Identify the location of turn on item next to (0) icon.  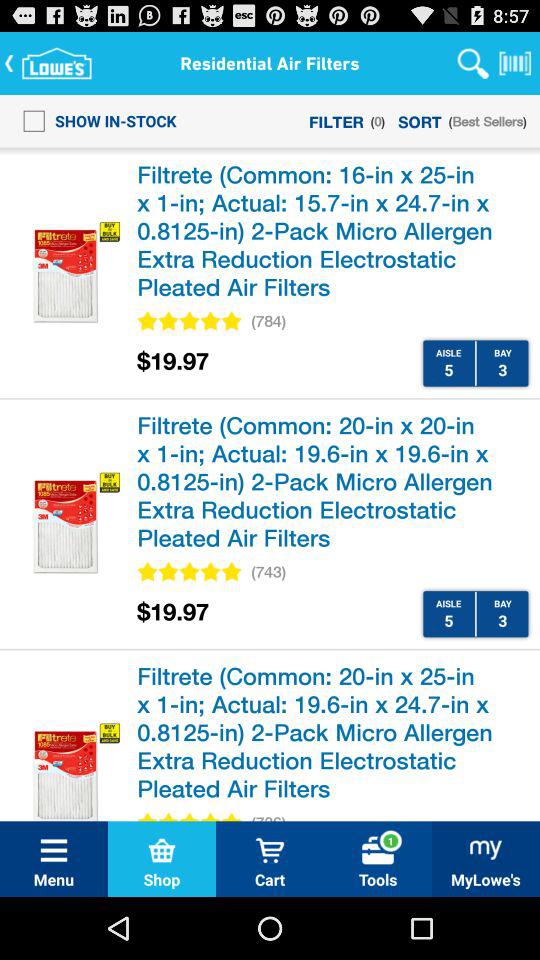
(420, 120).